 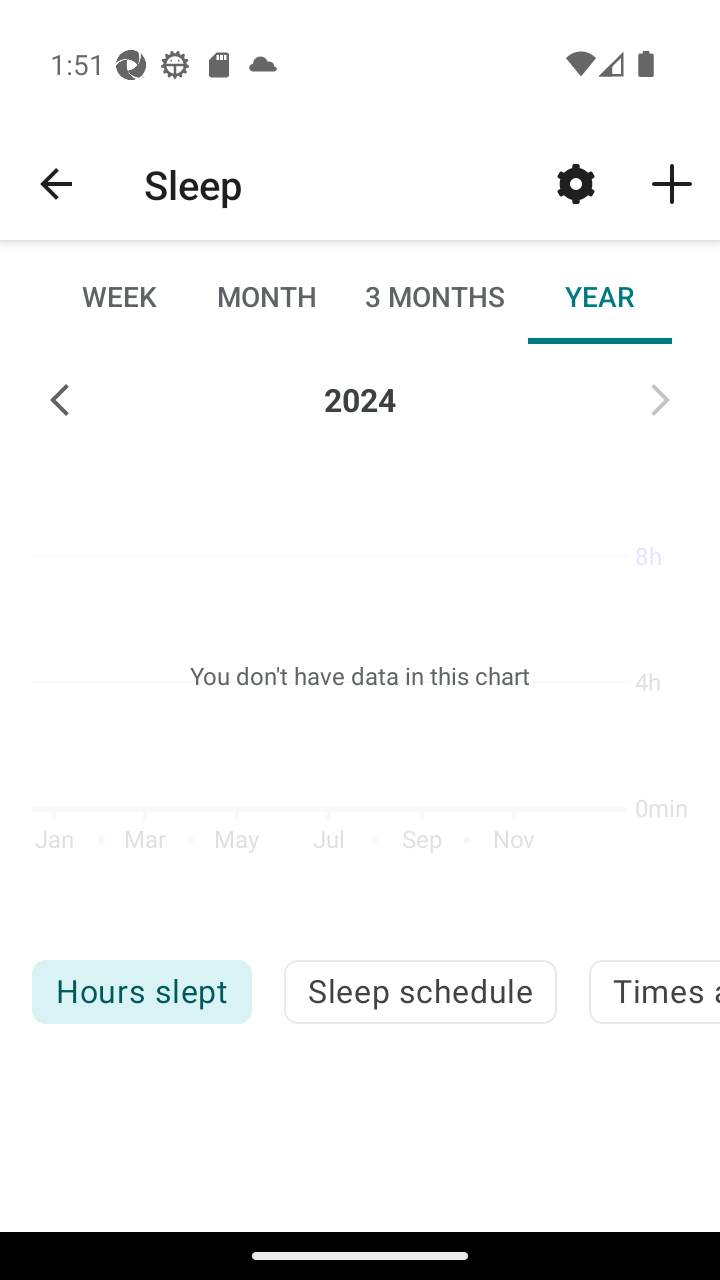 I want to click on Times awakened, so click(x=654, y=992).